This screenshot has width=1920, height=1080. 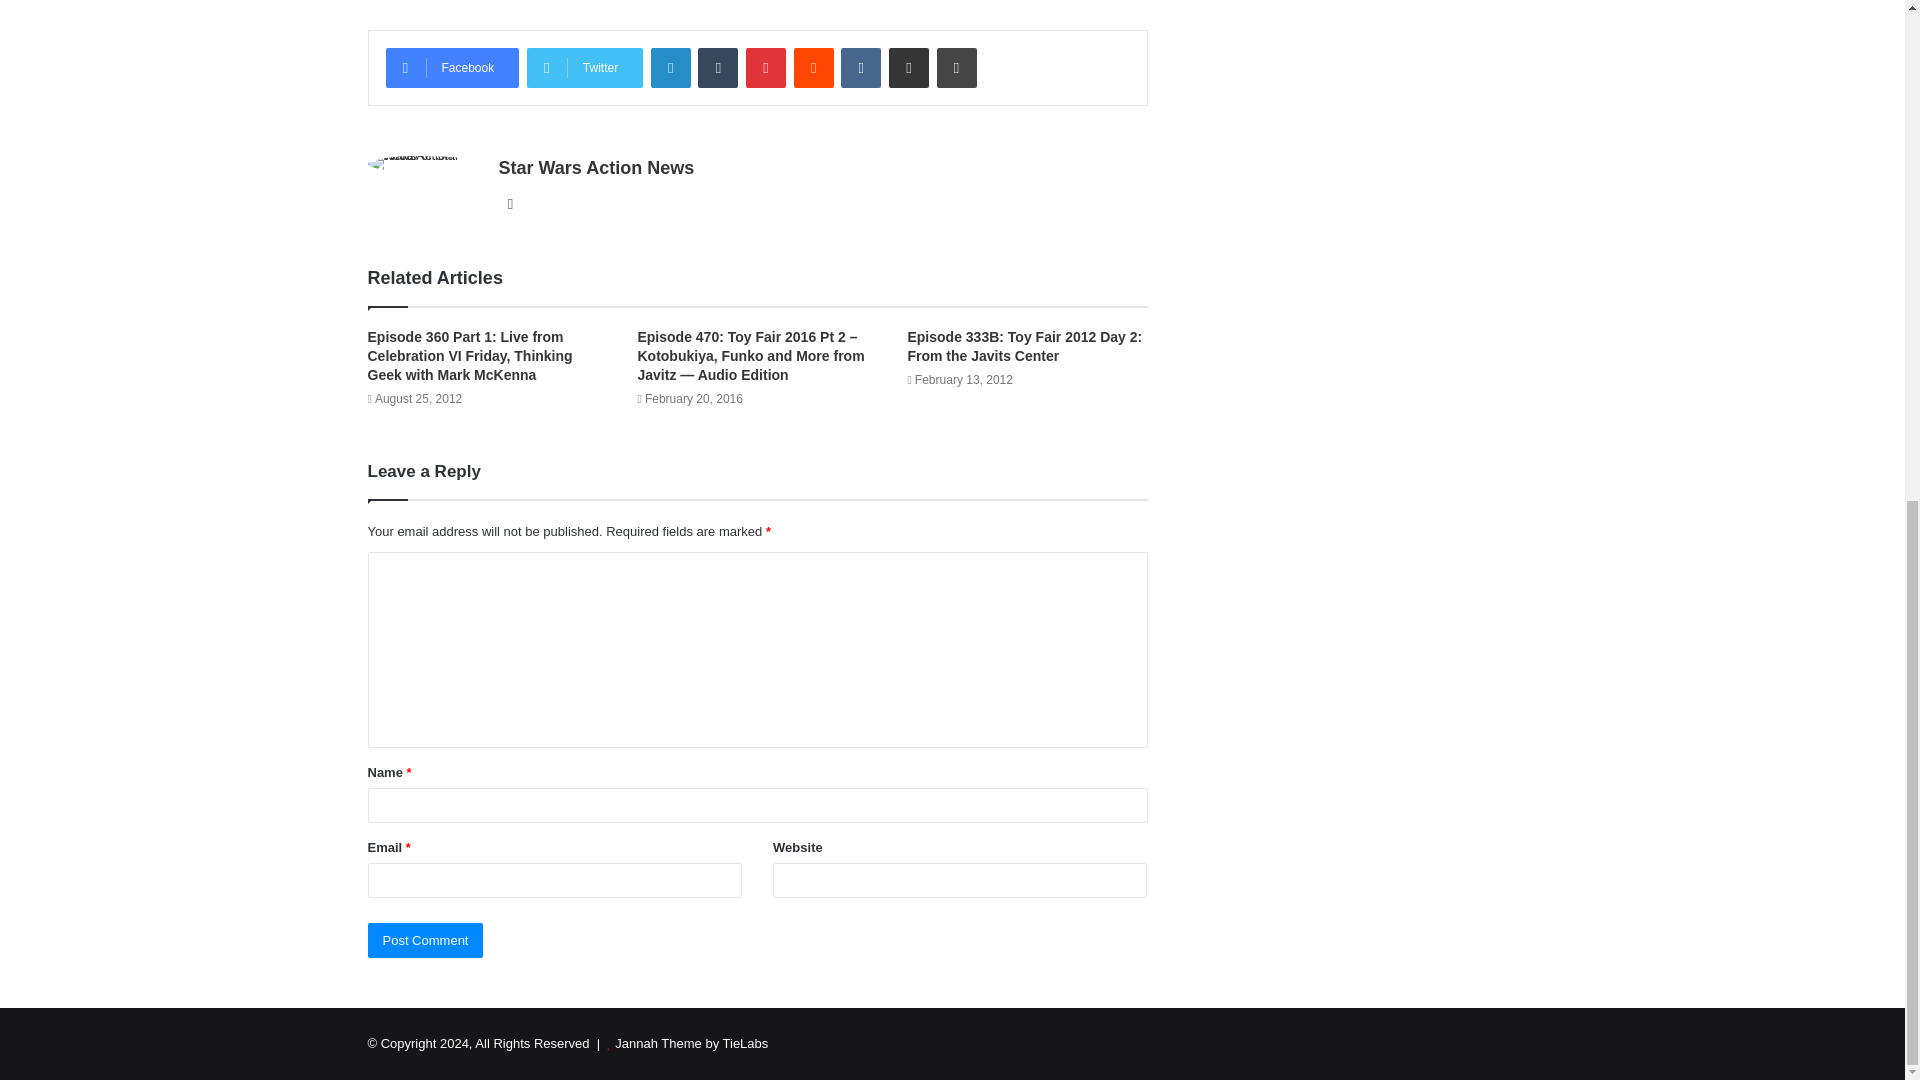 I want to click on Reddit, so click(x=814, y=67).